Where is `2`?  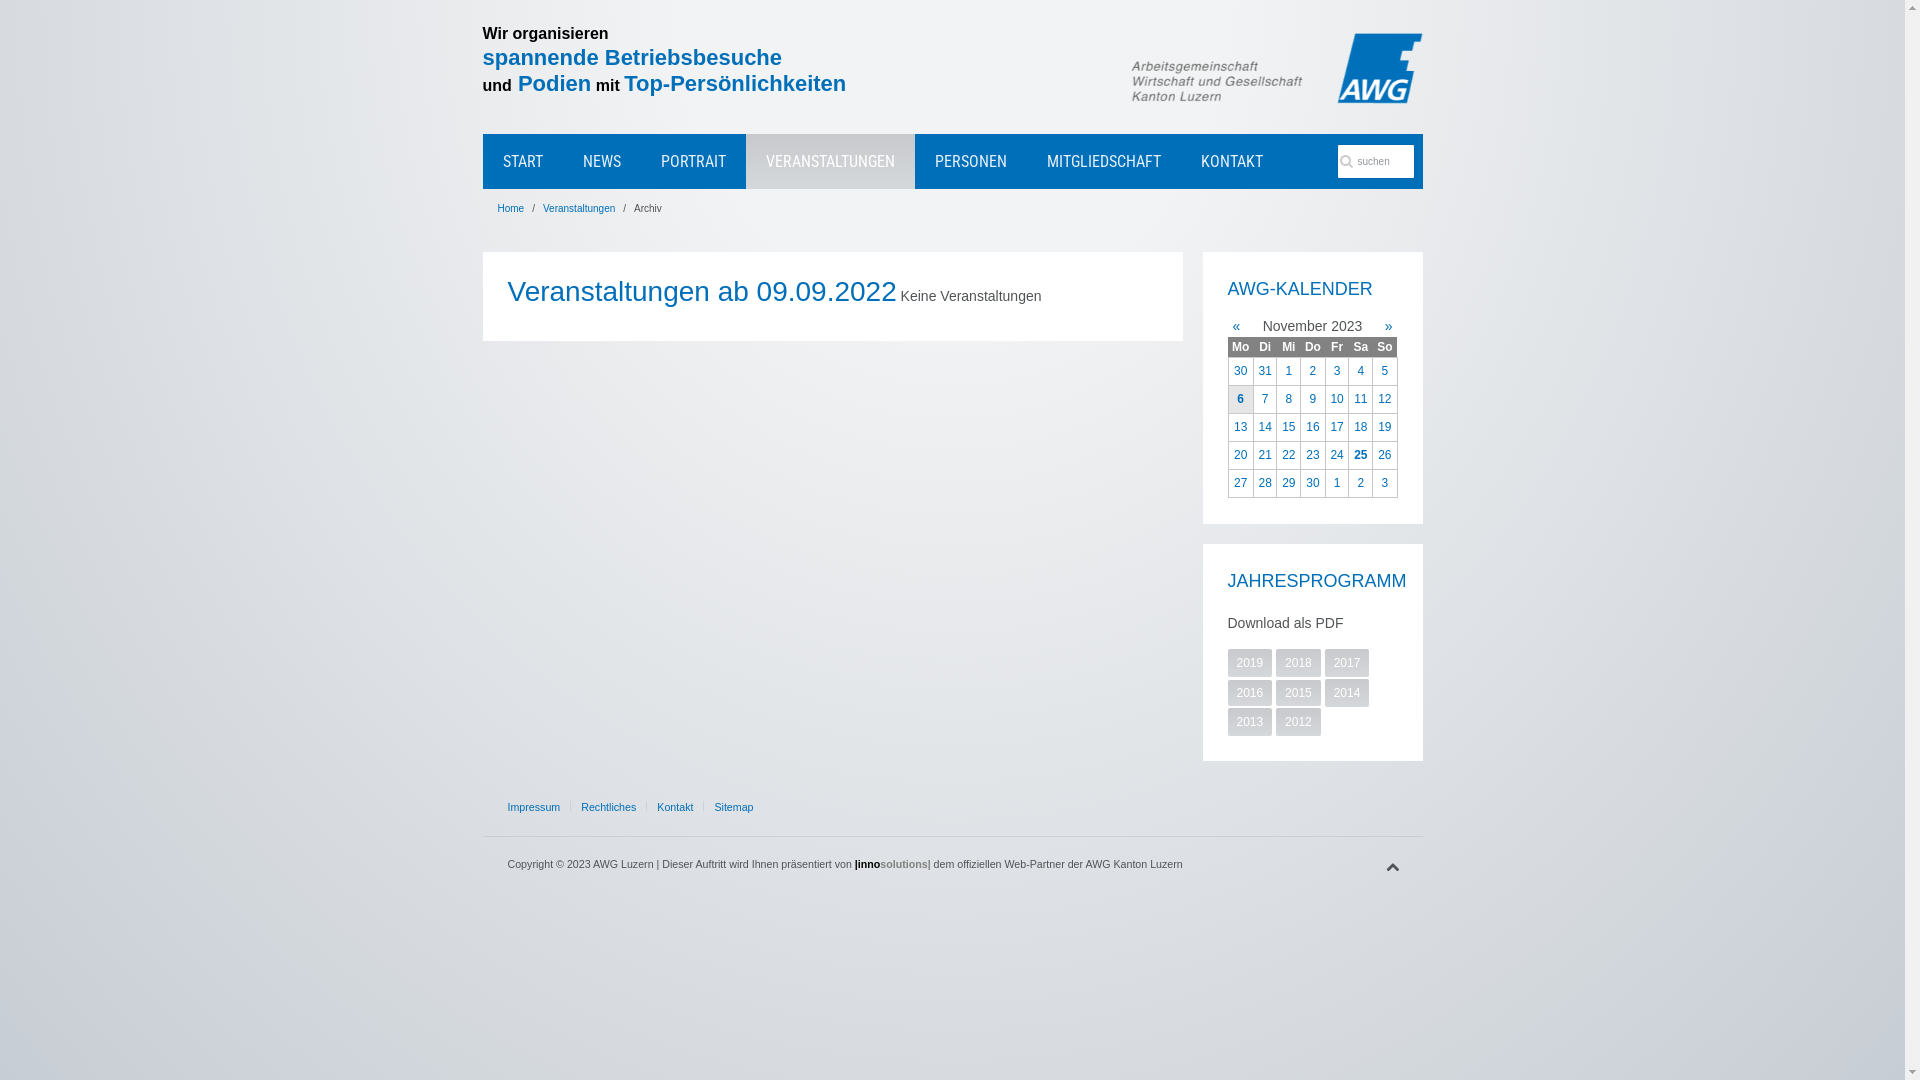
2 is located at coordinates (1313, 371).